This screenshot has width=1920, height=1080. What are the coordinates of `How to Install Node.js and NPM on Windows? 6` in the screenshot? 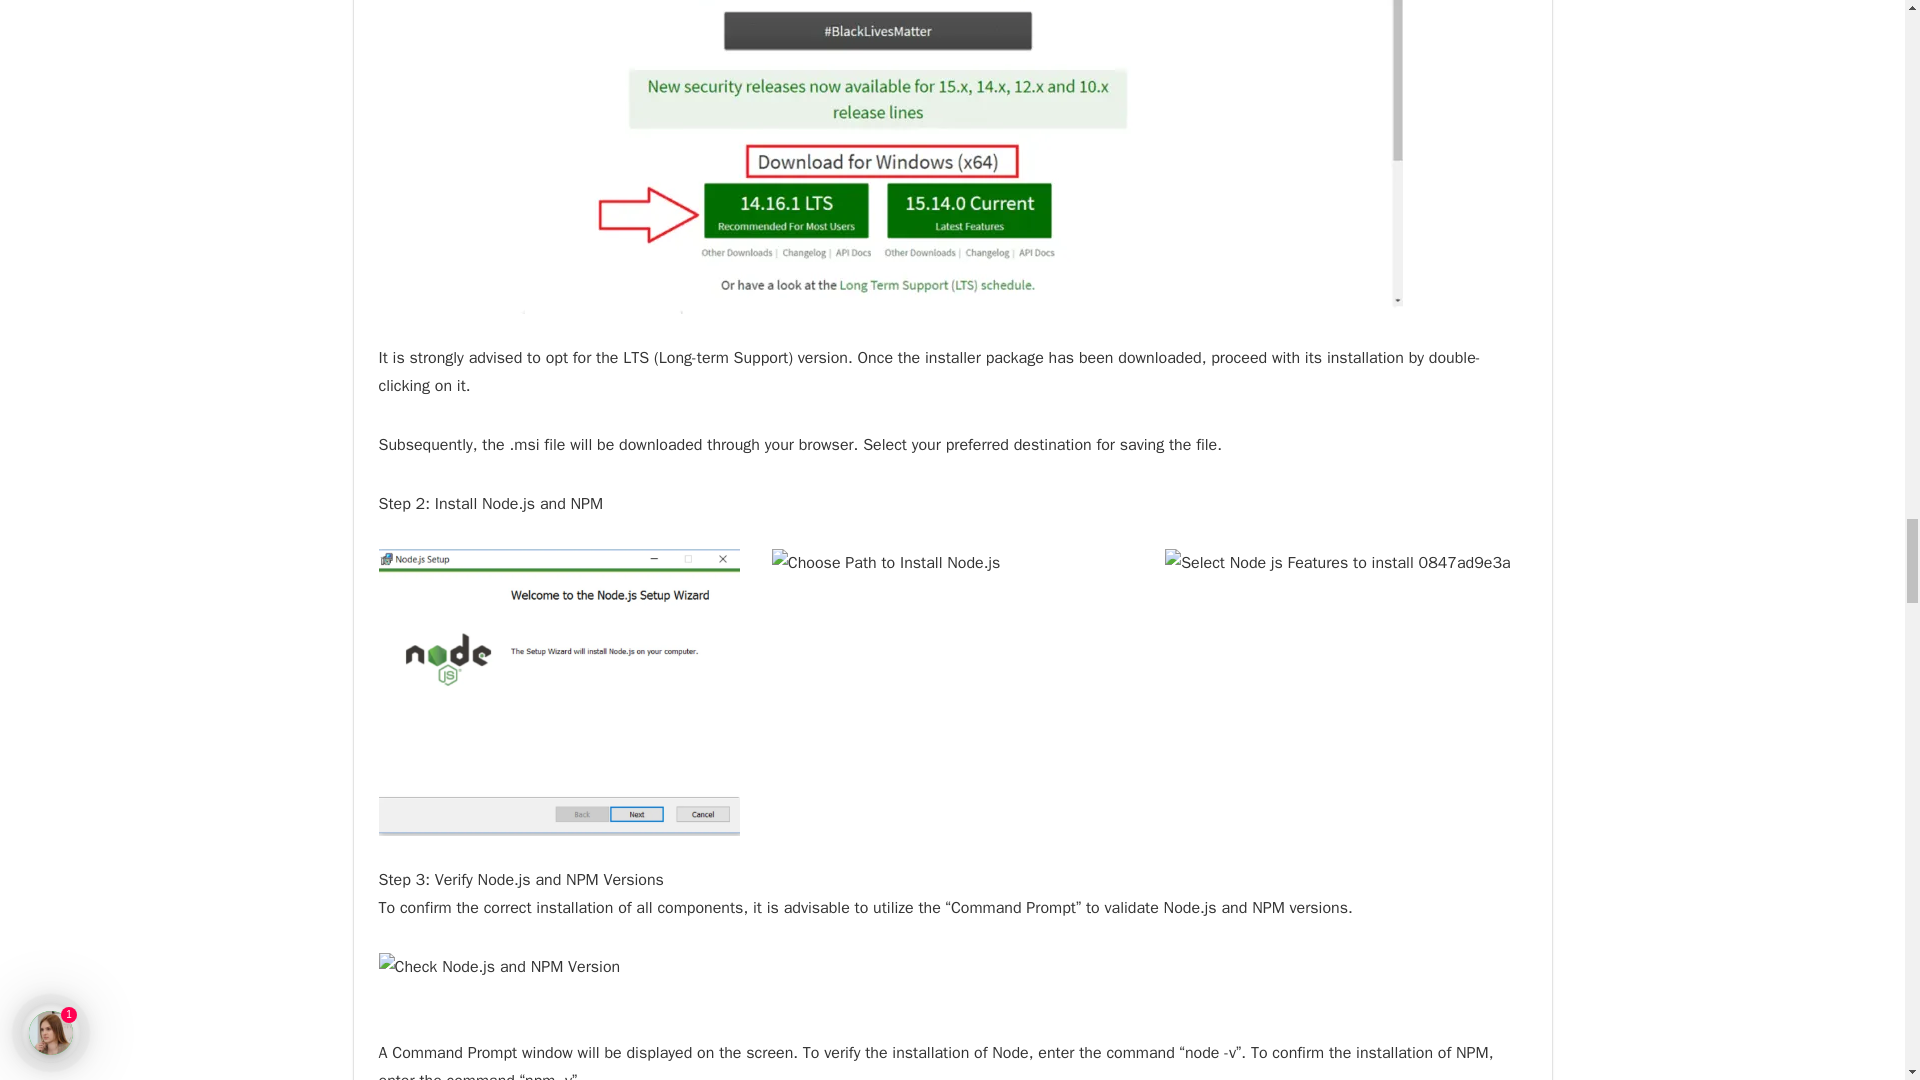 It's located at (1346, 690).